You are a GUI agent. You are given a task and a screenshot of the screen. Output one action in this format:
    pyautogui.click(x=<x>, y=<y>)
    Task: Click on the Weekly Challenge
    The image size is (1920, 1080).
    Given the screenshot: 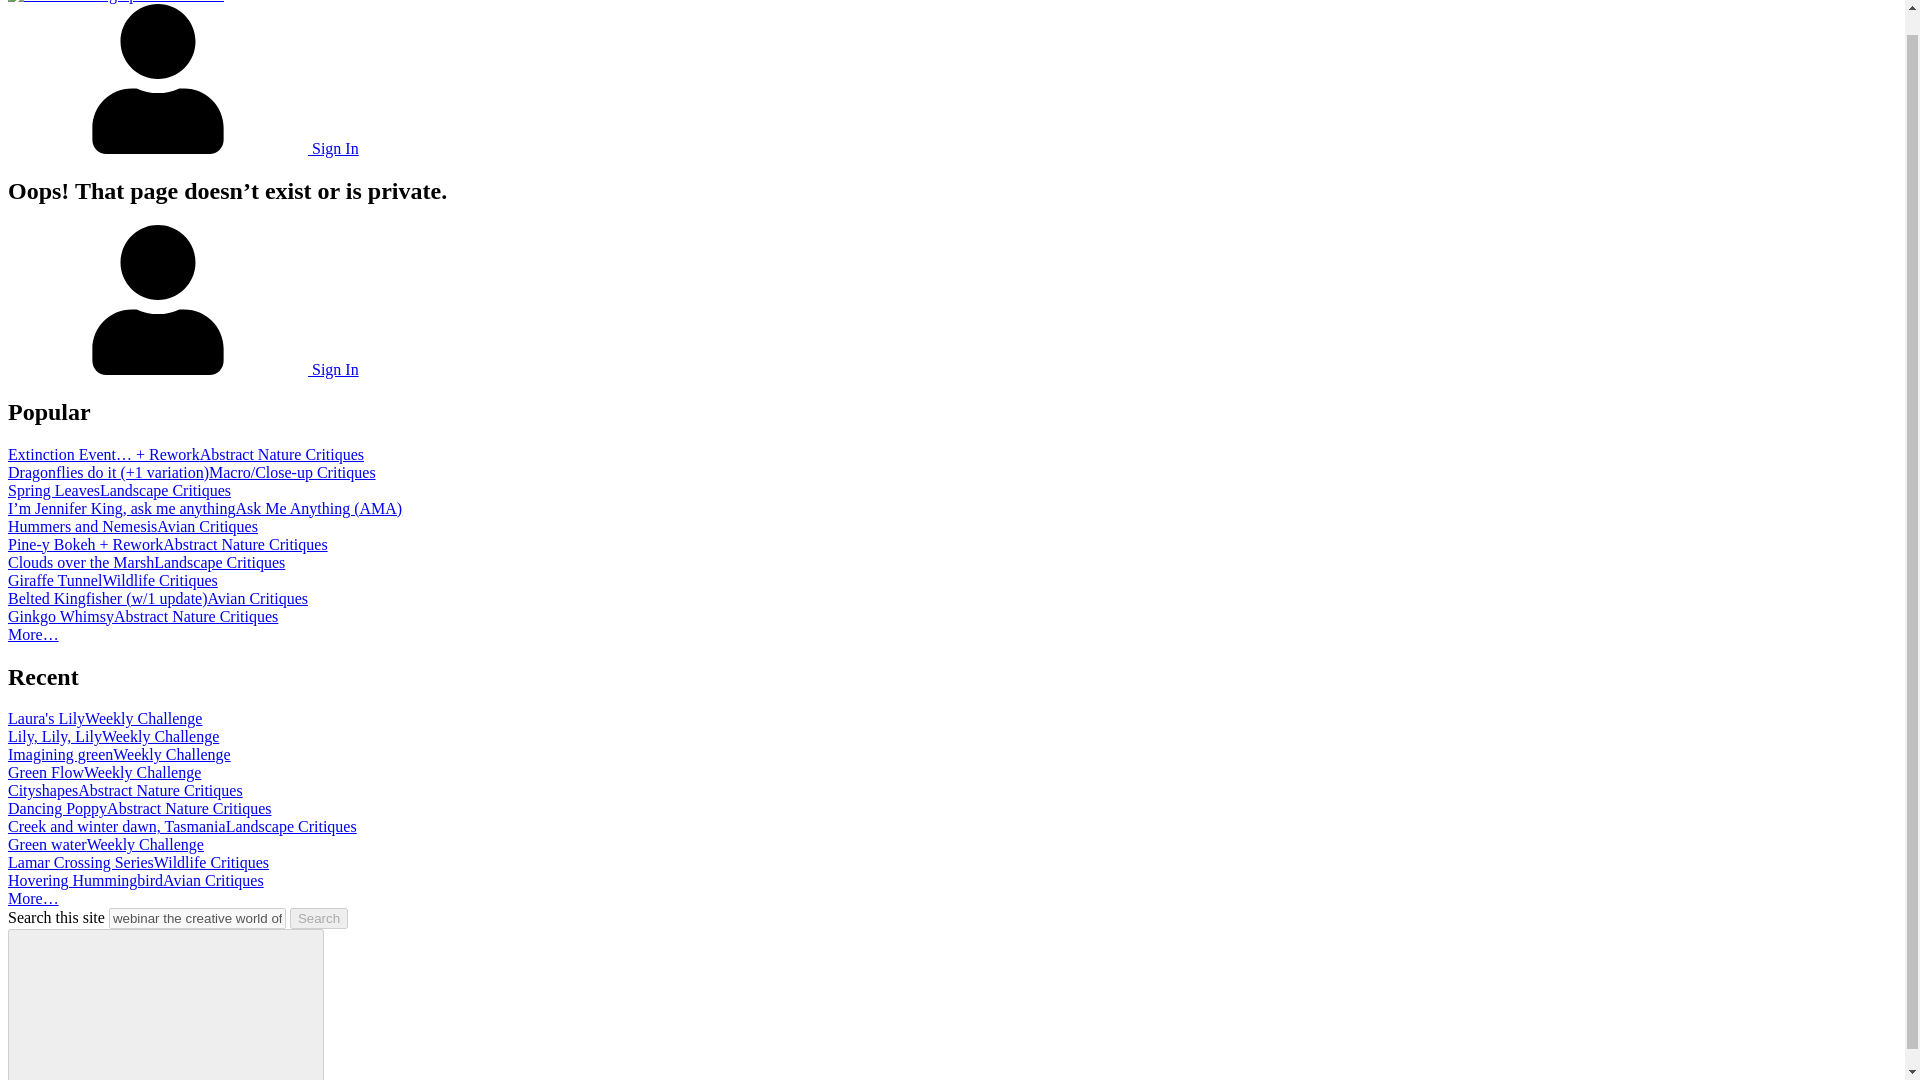 What is the action you would take?
    pyautogui.click(x=142, y=718)
    